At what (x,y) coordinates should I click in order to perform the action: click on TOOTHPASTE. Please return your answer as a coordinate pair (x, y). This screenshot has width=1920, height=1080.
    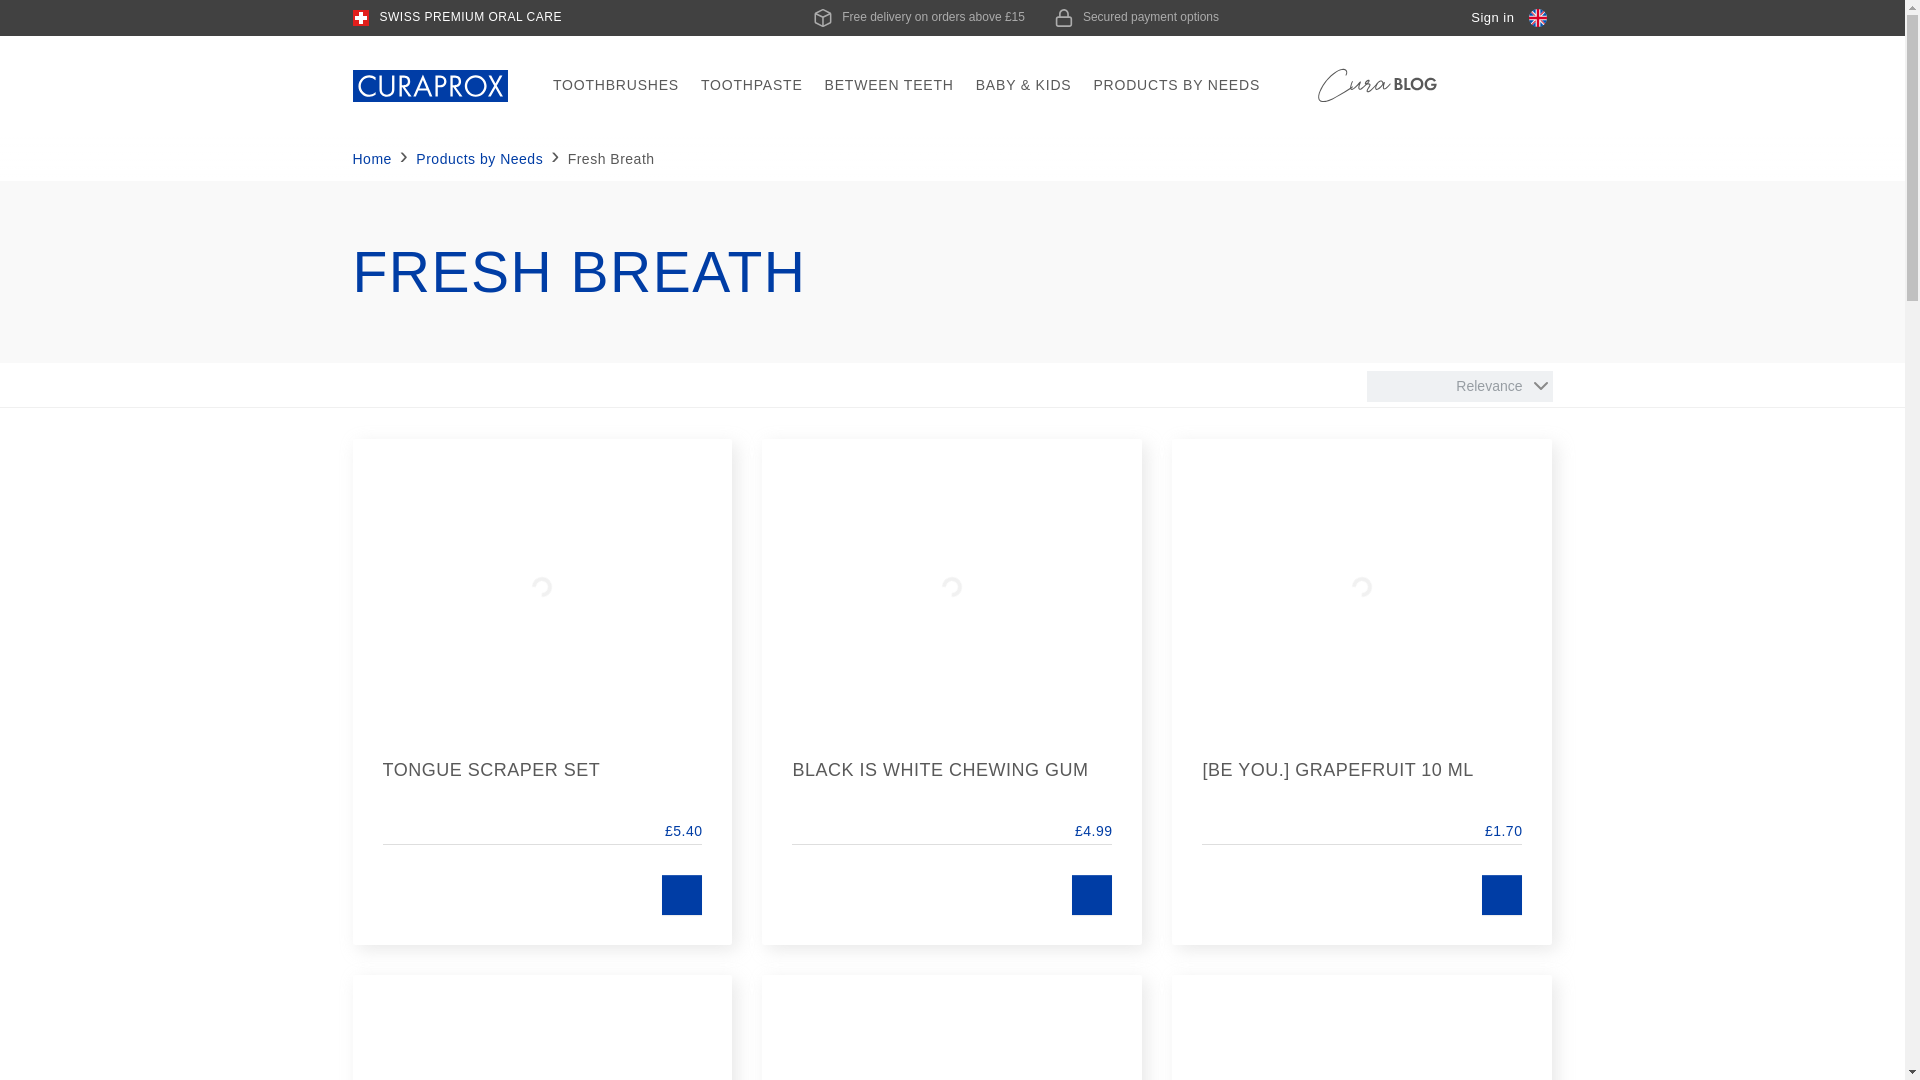
    Looking at the image, I should click on (752, 86).